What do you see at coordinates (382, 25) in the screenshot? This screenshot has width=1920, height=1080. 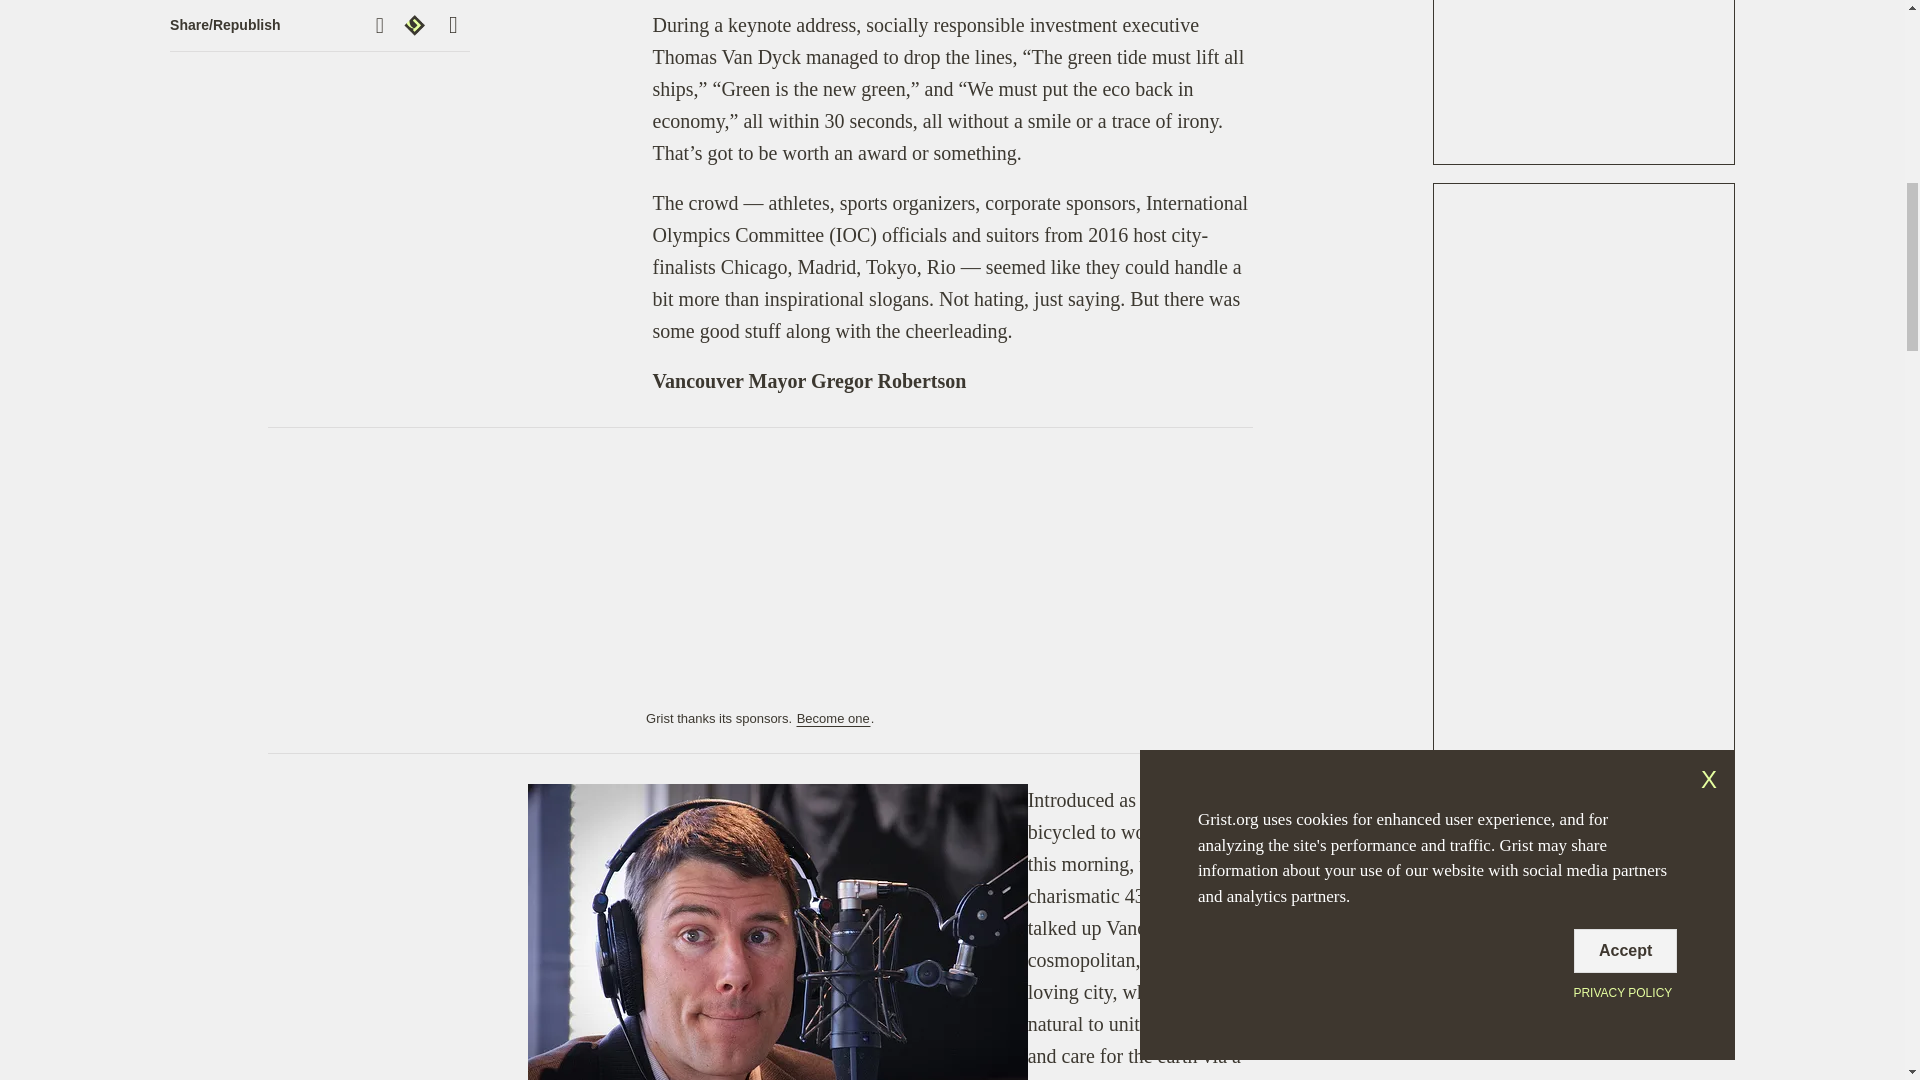 I see `Copy article link` at bounding box center [382, 25].